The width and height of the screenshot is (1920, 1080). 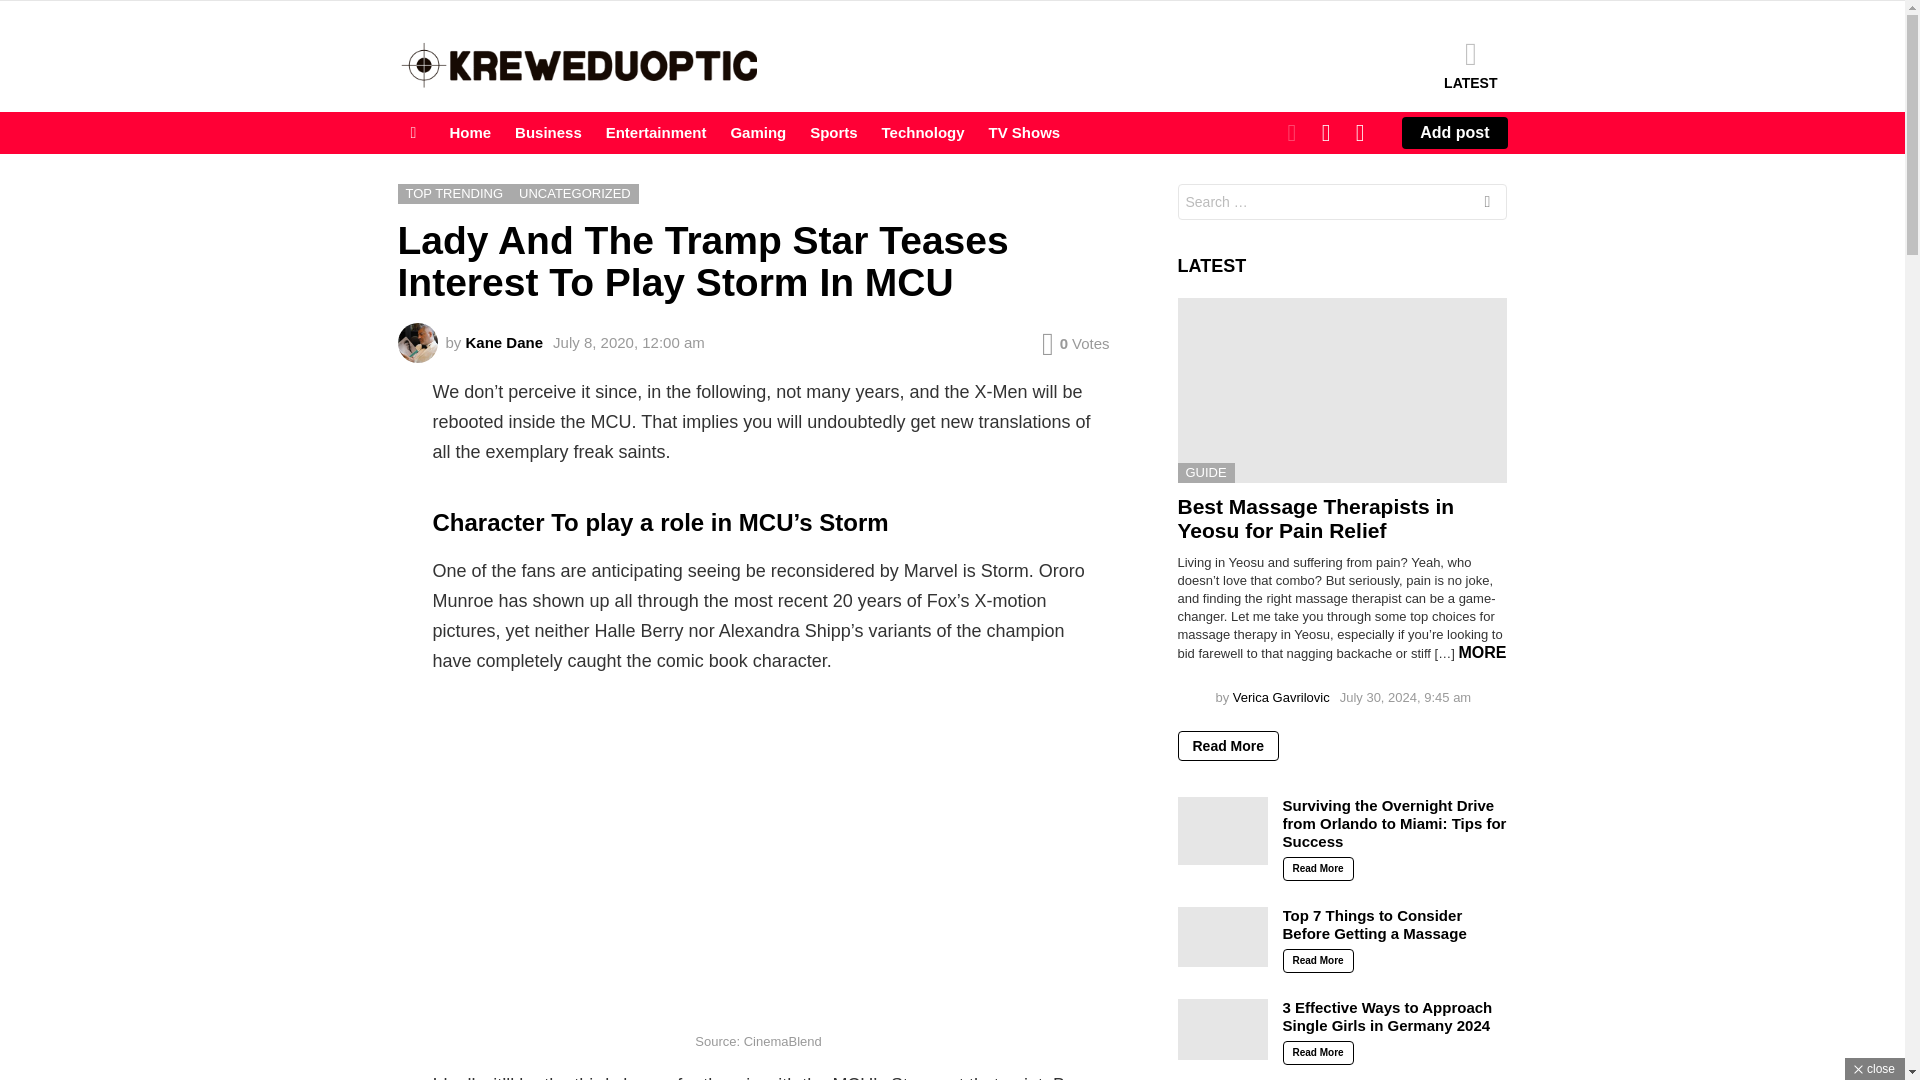 I want to click on Posts by Kane Dane, so click(x=504, y=342).